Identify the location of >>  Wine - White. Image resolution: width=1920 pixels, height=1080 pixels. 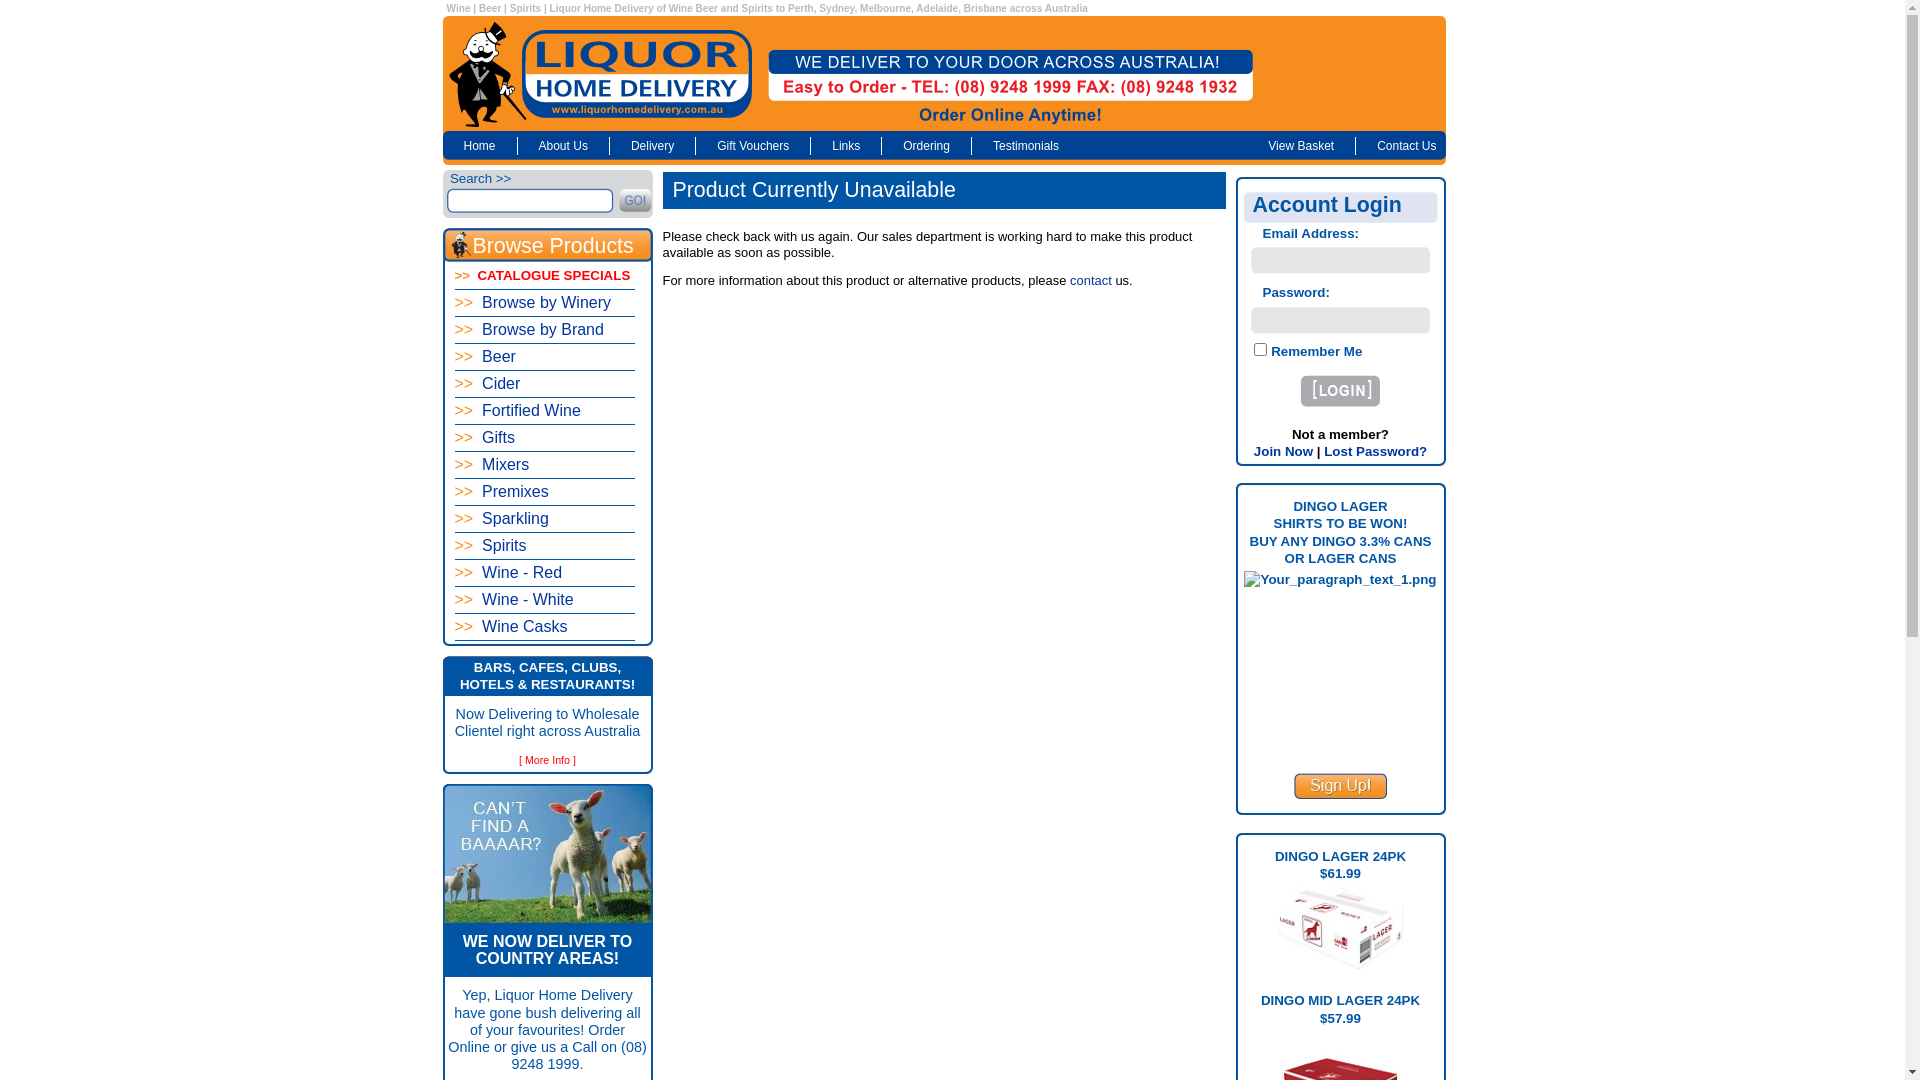
(544, 600).